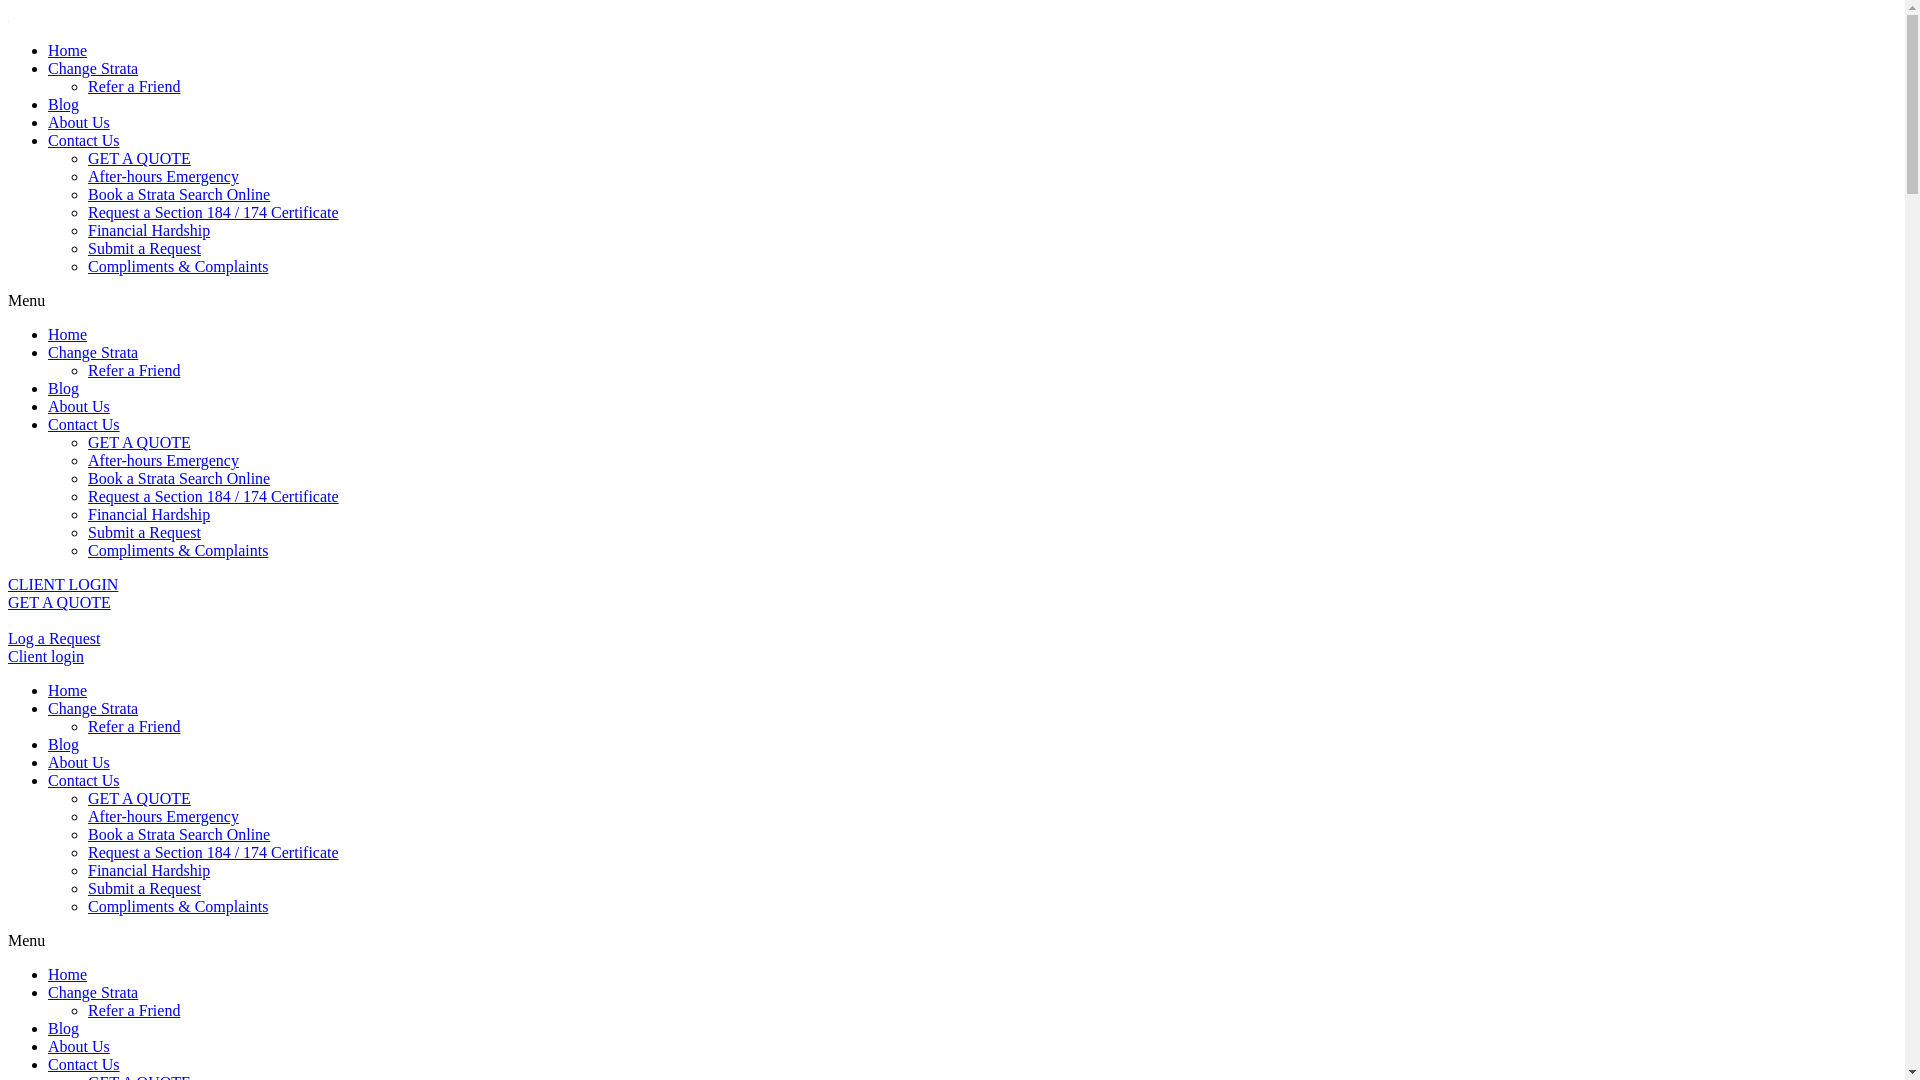 This screenshot has height=1080, width=1920. What do you see at coordinates (164, 816) in the screenshot?
I see `After-hours Emergency` at bounding box center [164, 816].